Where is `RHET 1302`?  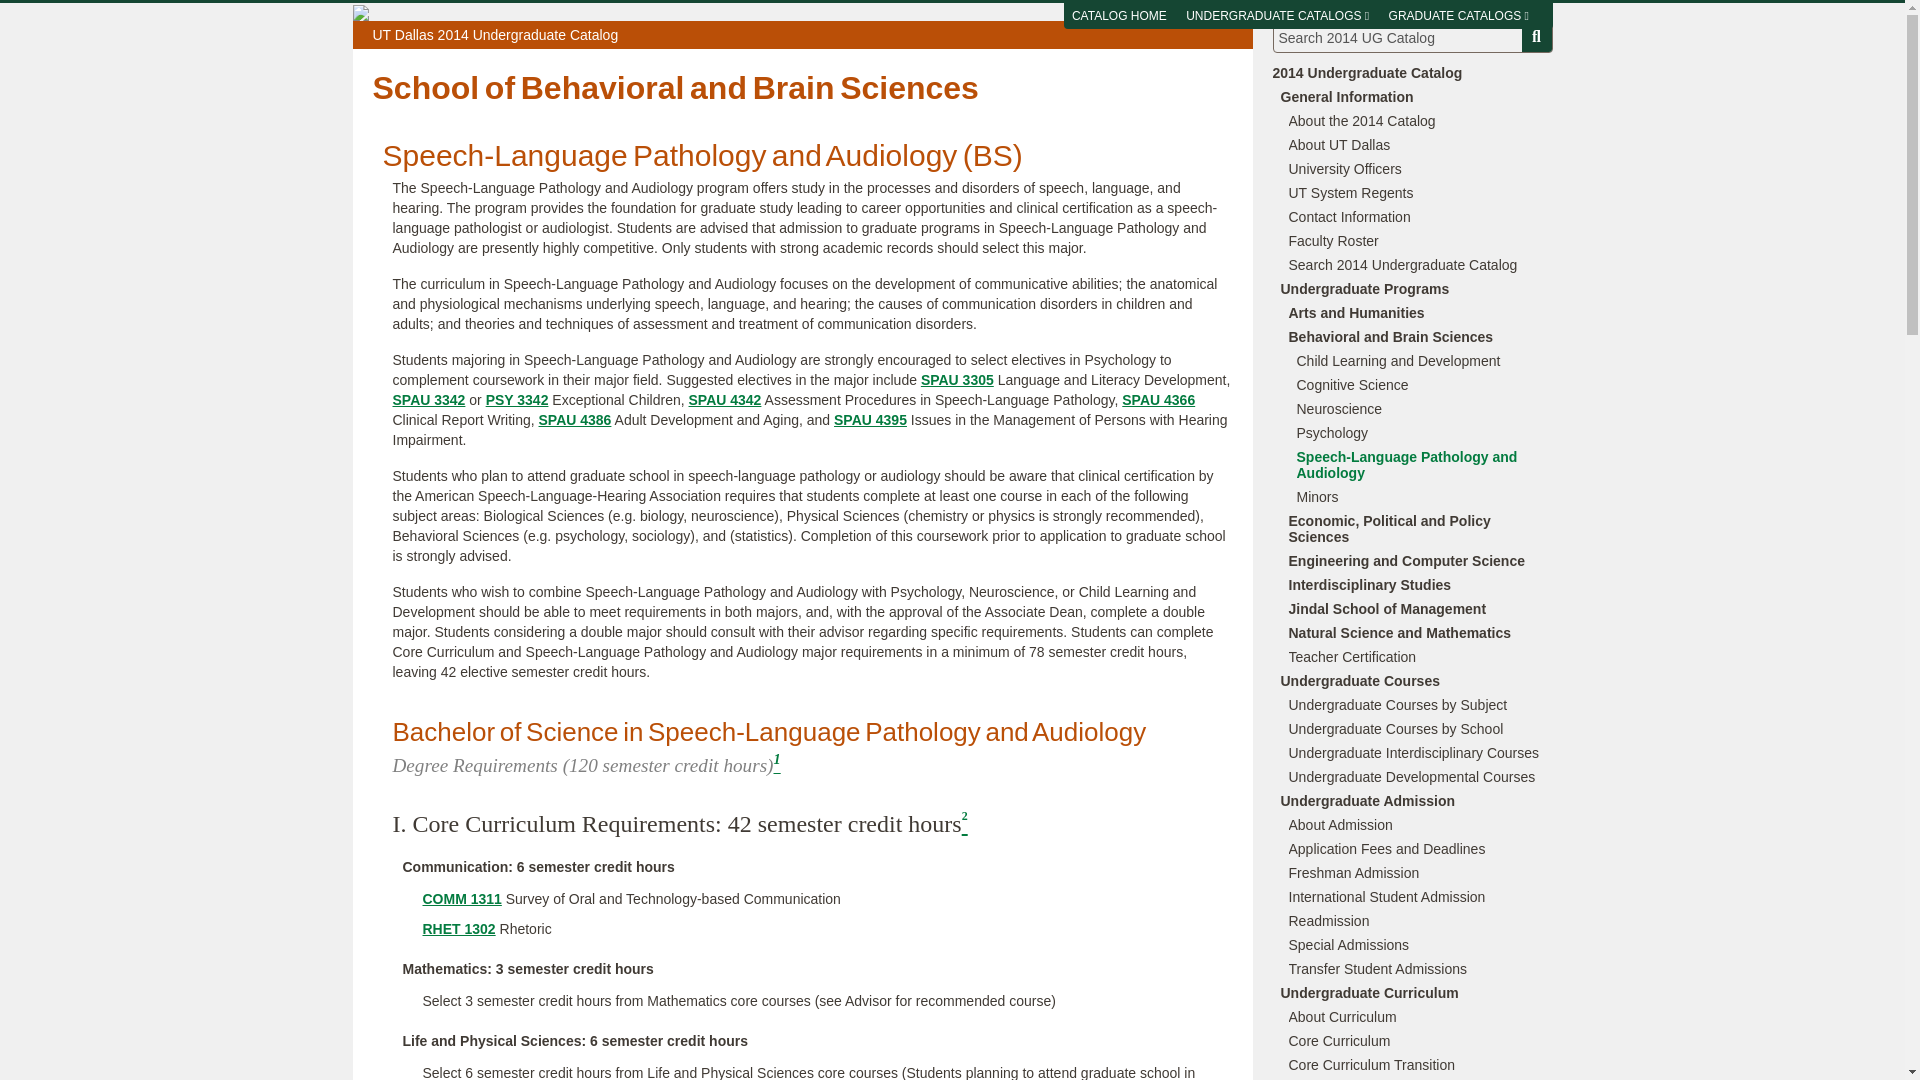 RHET 1302 is located at coordinates (458, 929).